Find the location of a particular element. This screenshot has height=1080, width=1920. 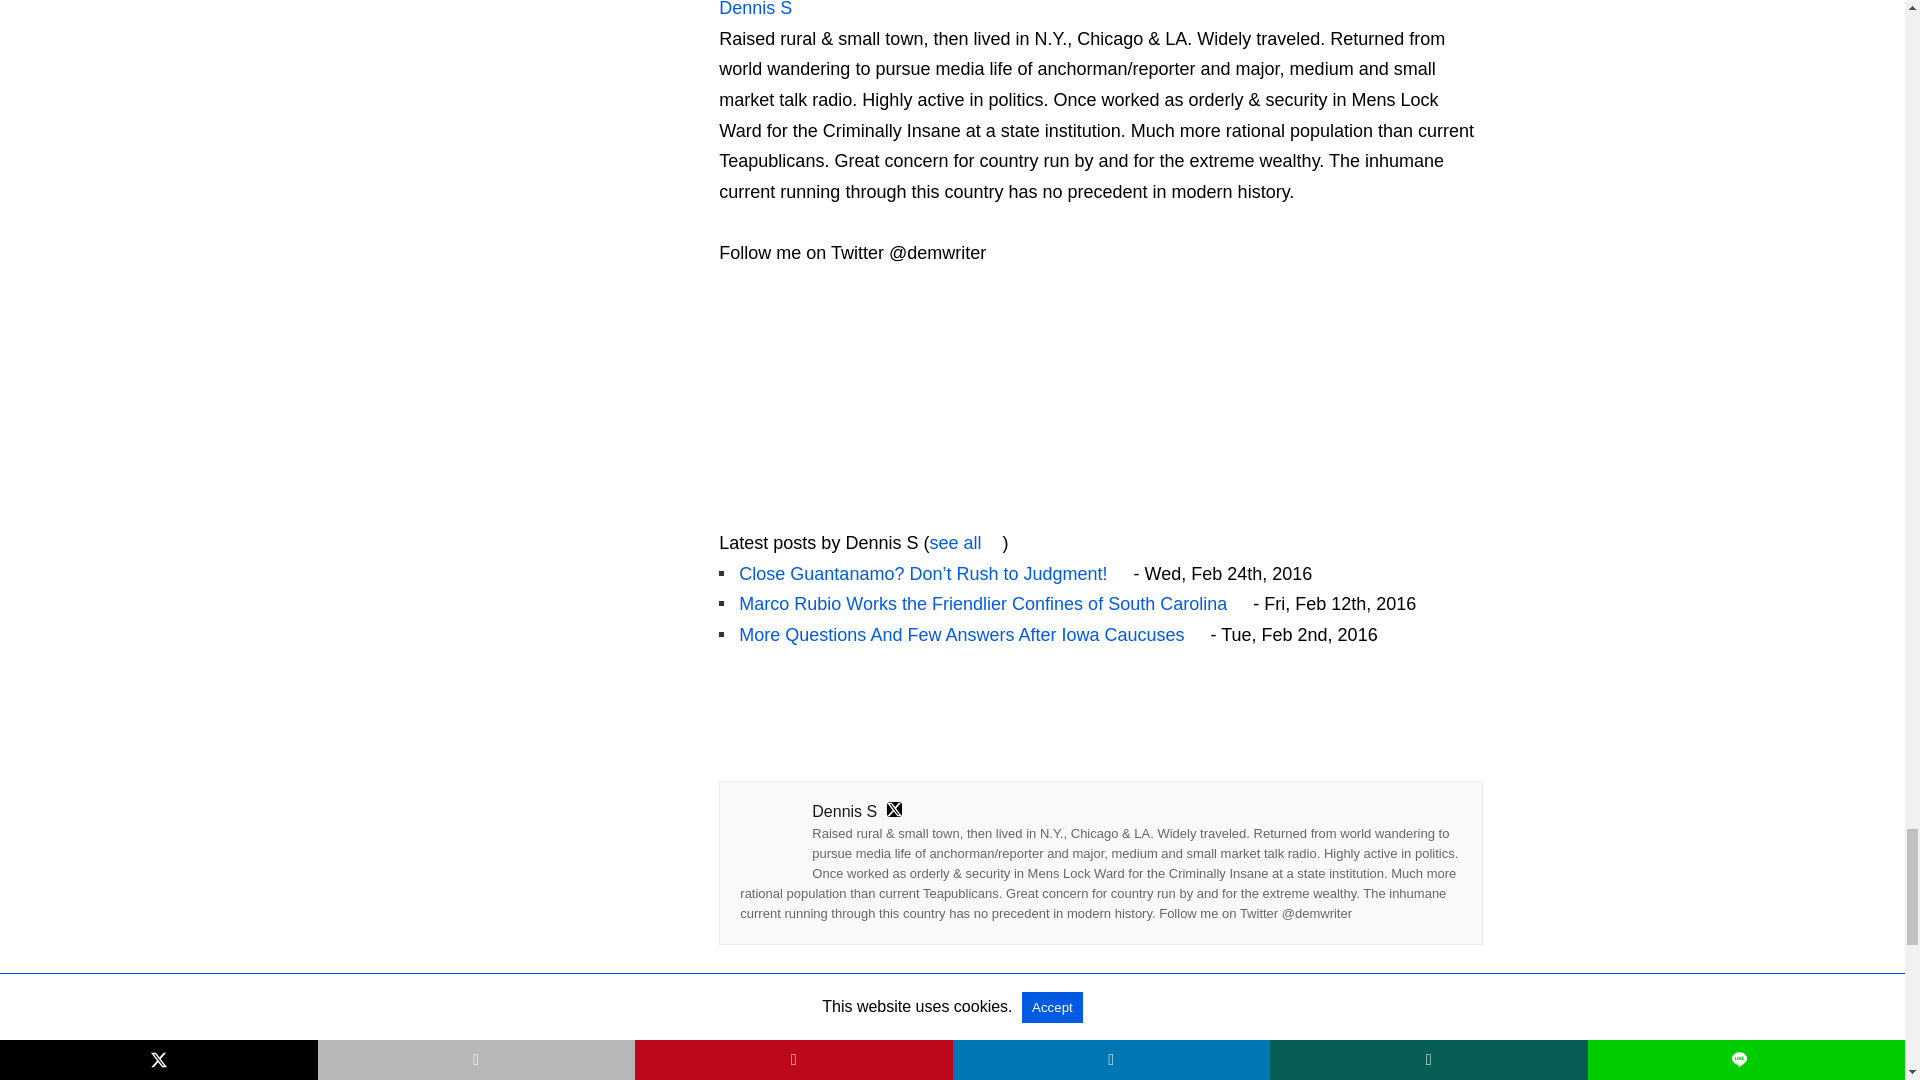

More Questions And Few Answers After Iowa Caucuses is located at coordinates (972, 634).